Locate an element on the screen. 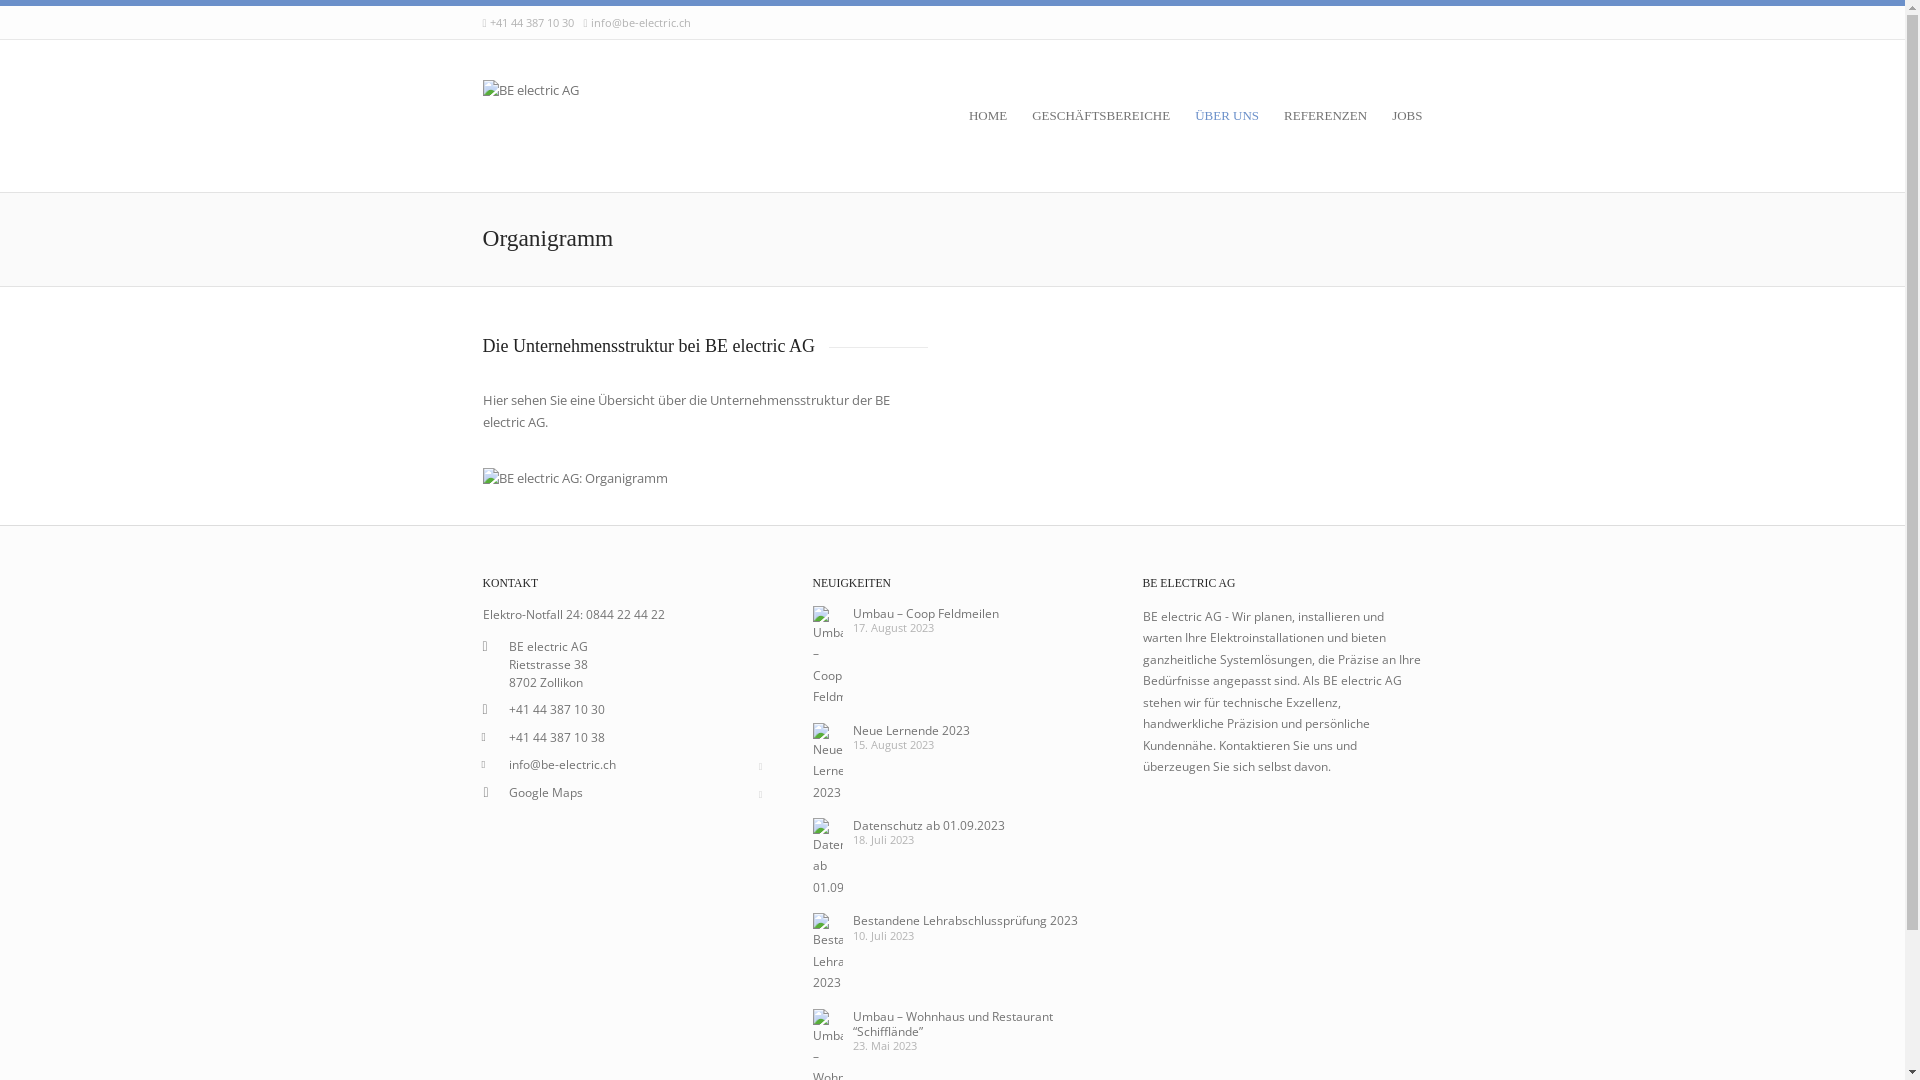 This screenshot has width=1920, height=1080. +41 44 387 10 30 is located at coordinates (532, 22).